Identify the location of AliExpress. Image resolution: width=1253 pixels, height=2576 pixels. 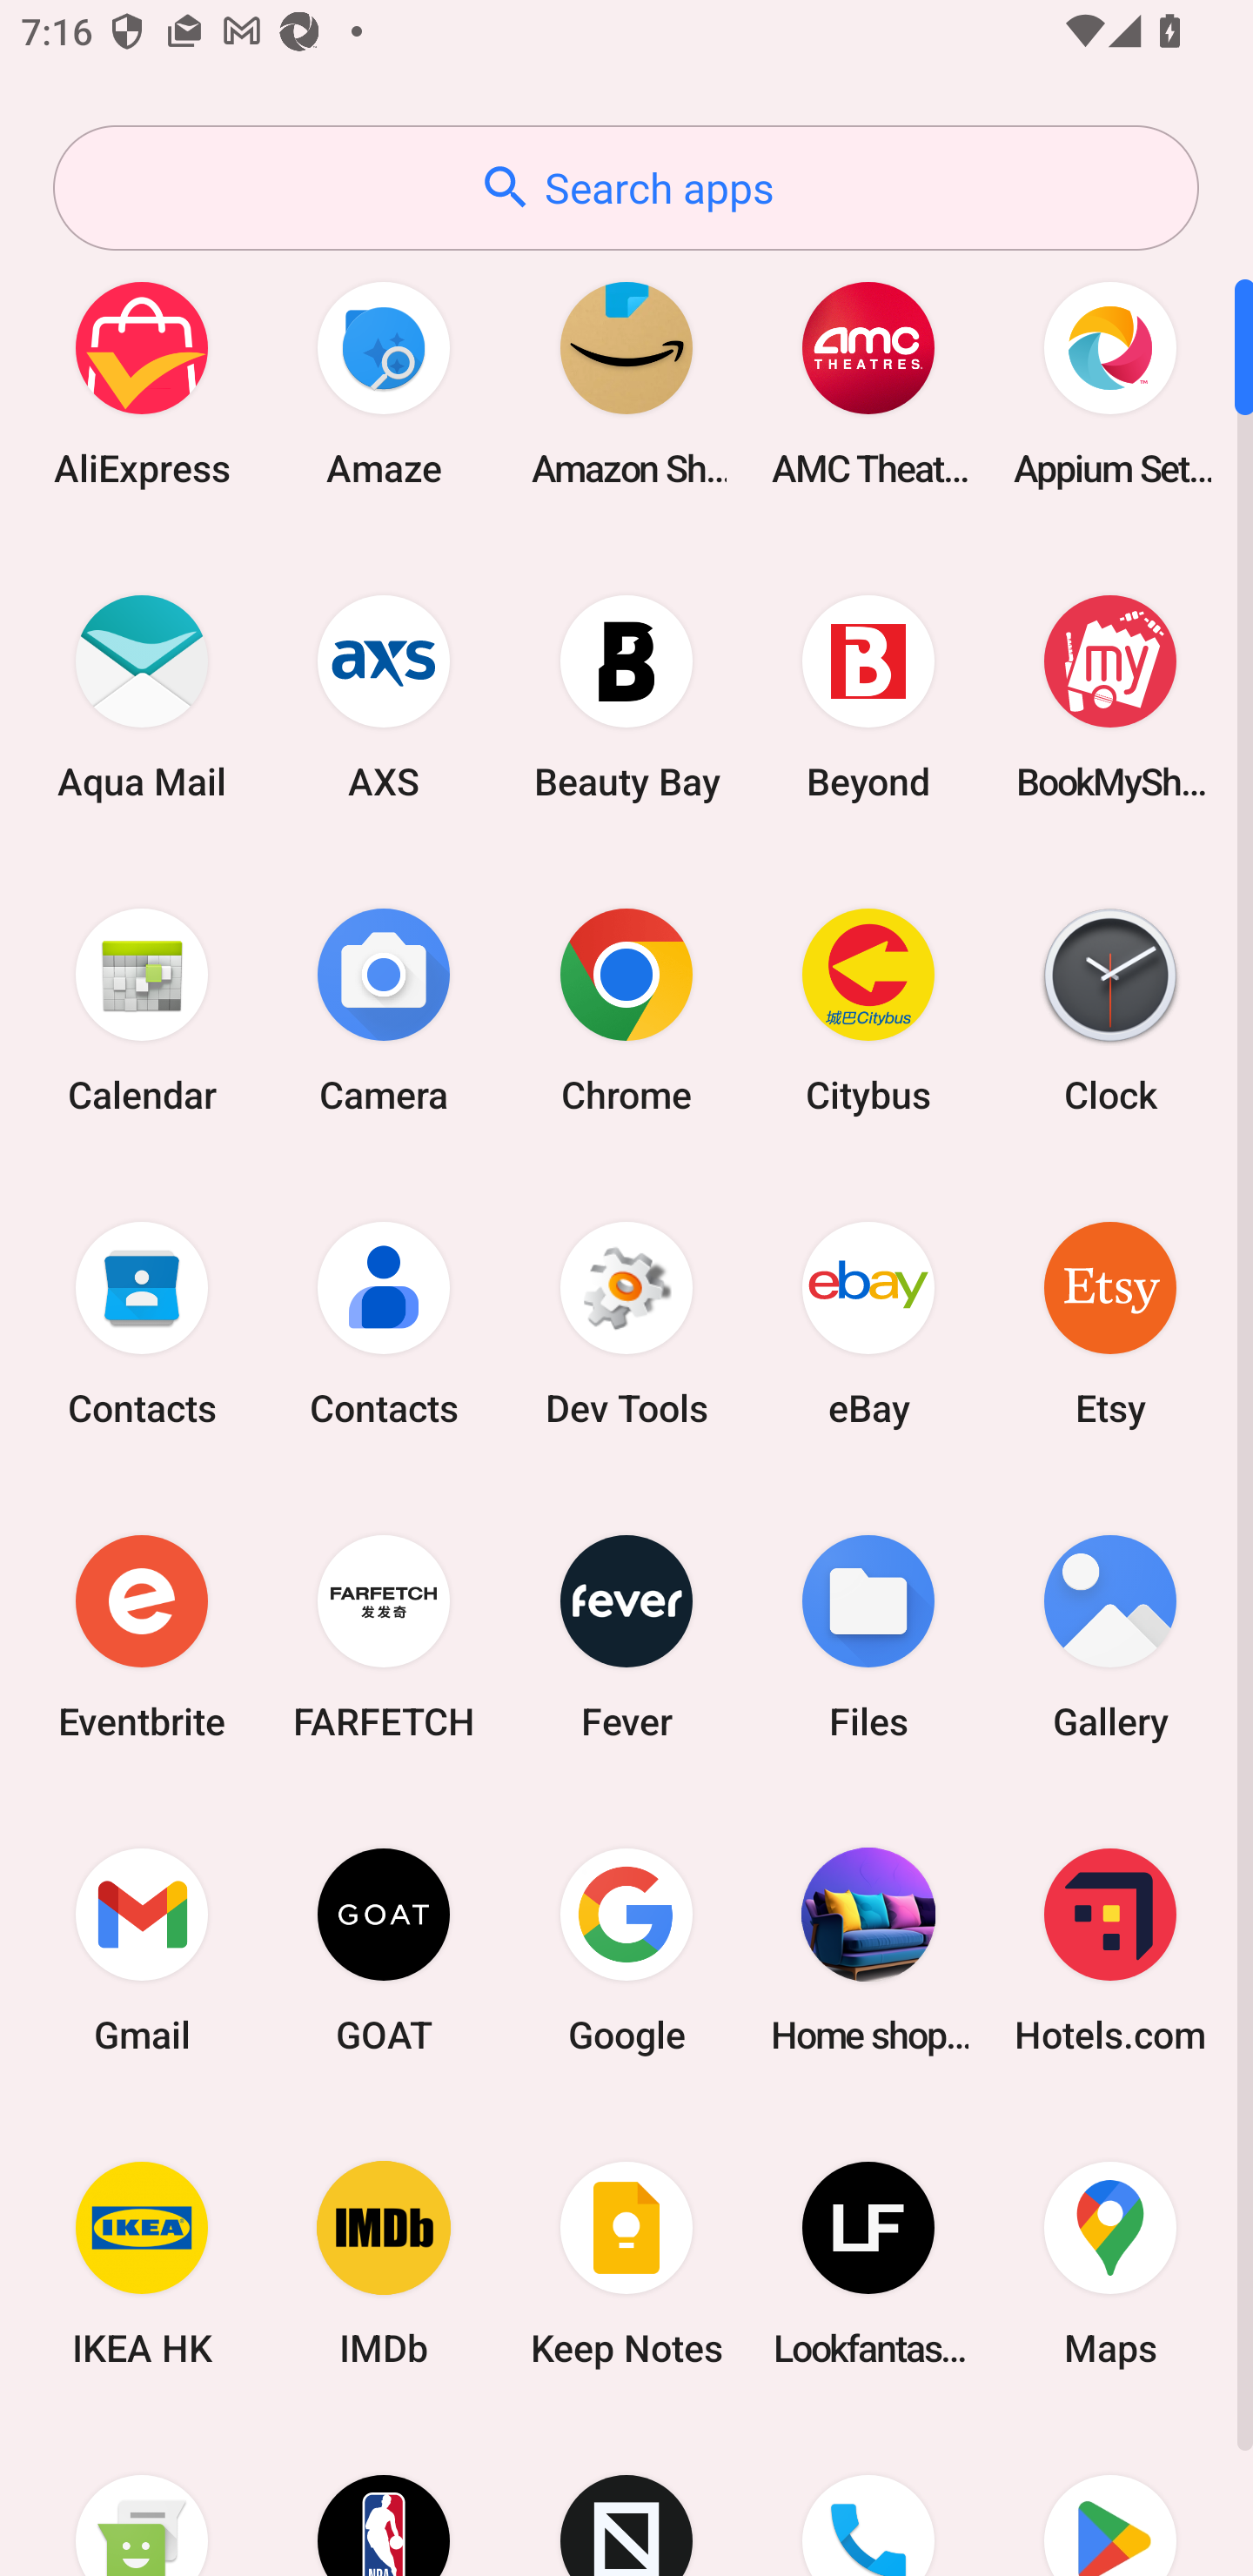
(142, 383).